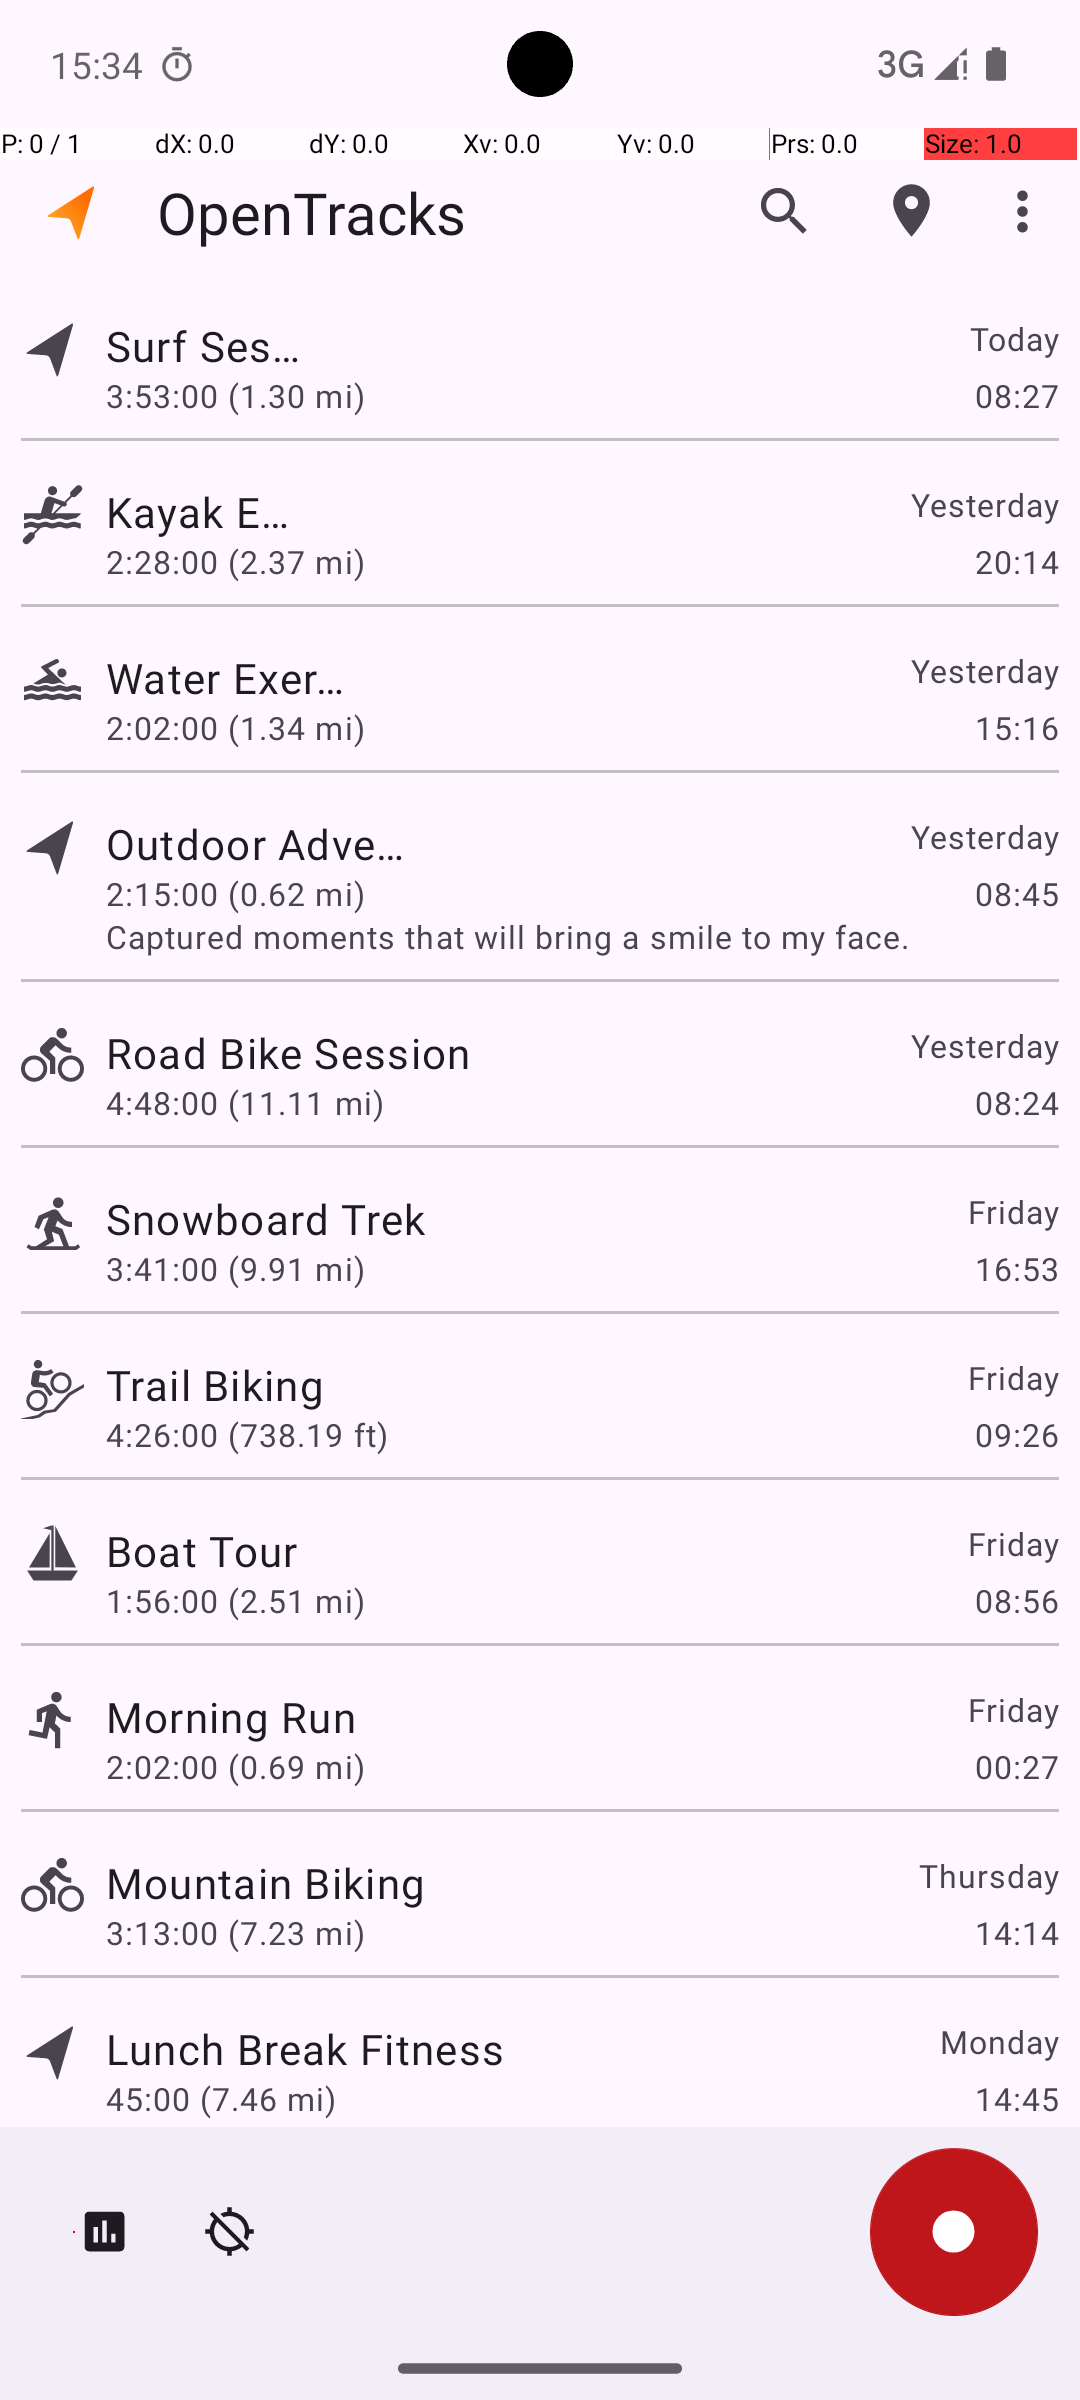 Image resolution: width=1080 pixels, height=2400 pixels. I want to click on 3:53:00 (1.30 mi), so click(247, 395).